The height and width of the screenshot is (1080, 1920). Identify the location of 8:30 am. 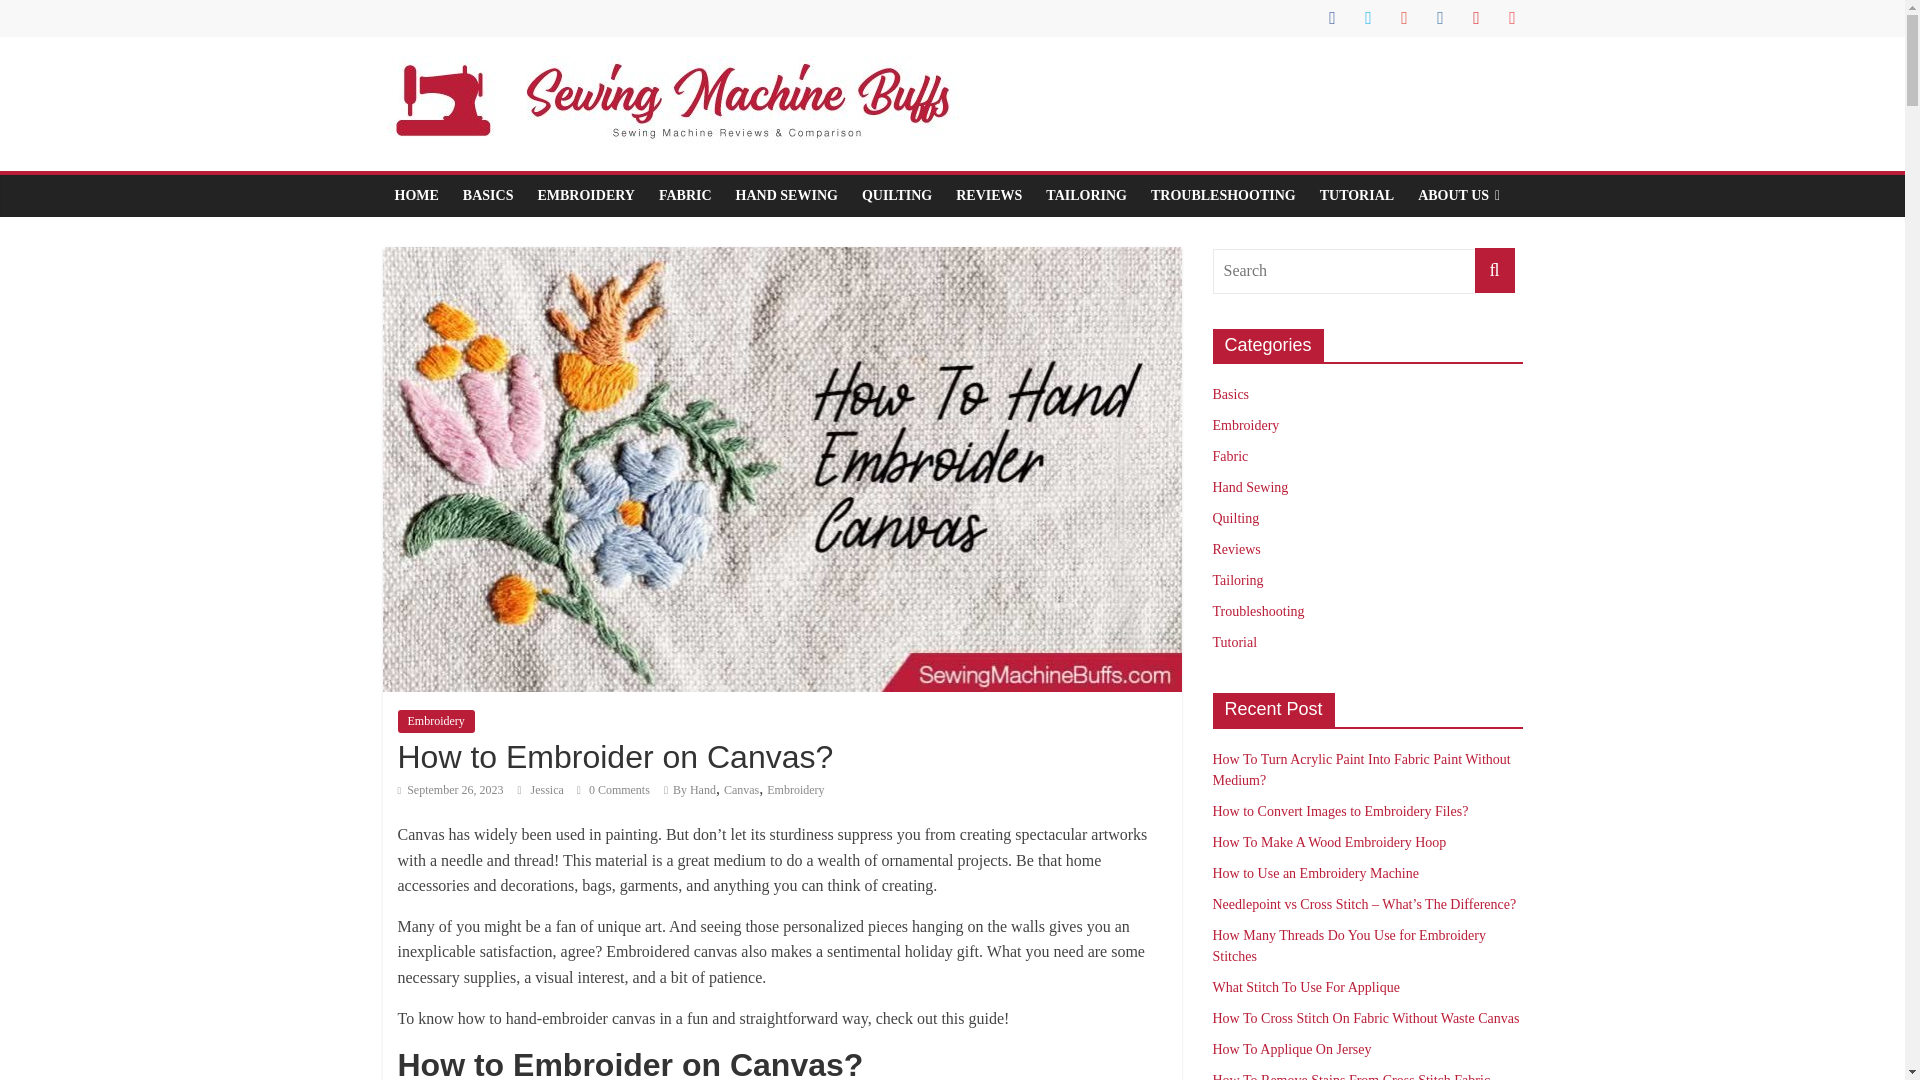
(450, 790).